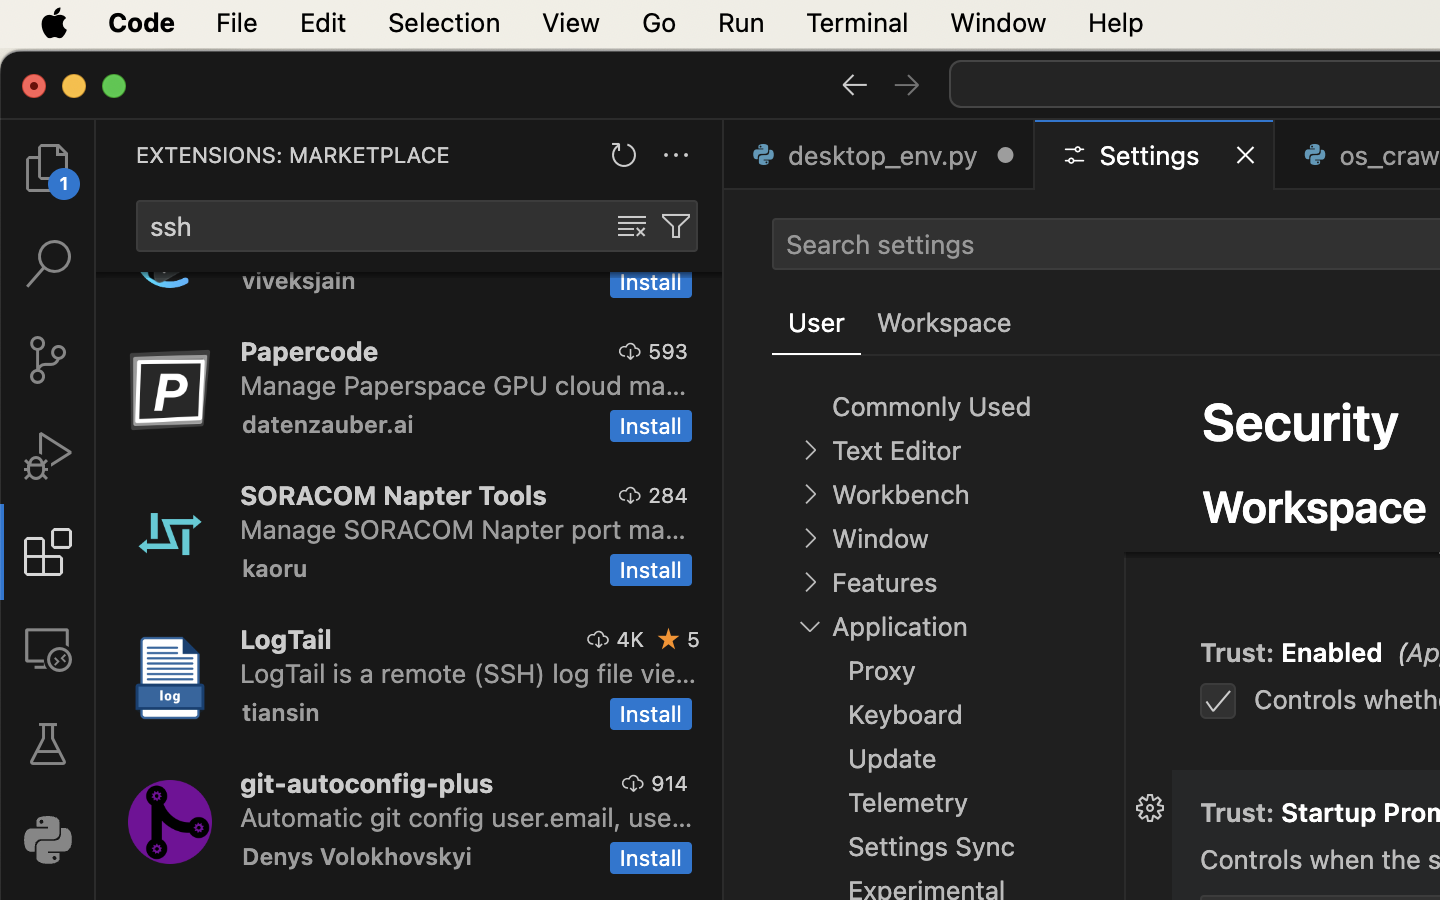 Image resolution: width=1440 pixels, height=900 pixels. What do you see at coordinates (1315, 506) in the screenshot?
I see `Workspace` at bounding box center [1315, 506].